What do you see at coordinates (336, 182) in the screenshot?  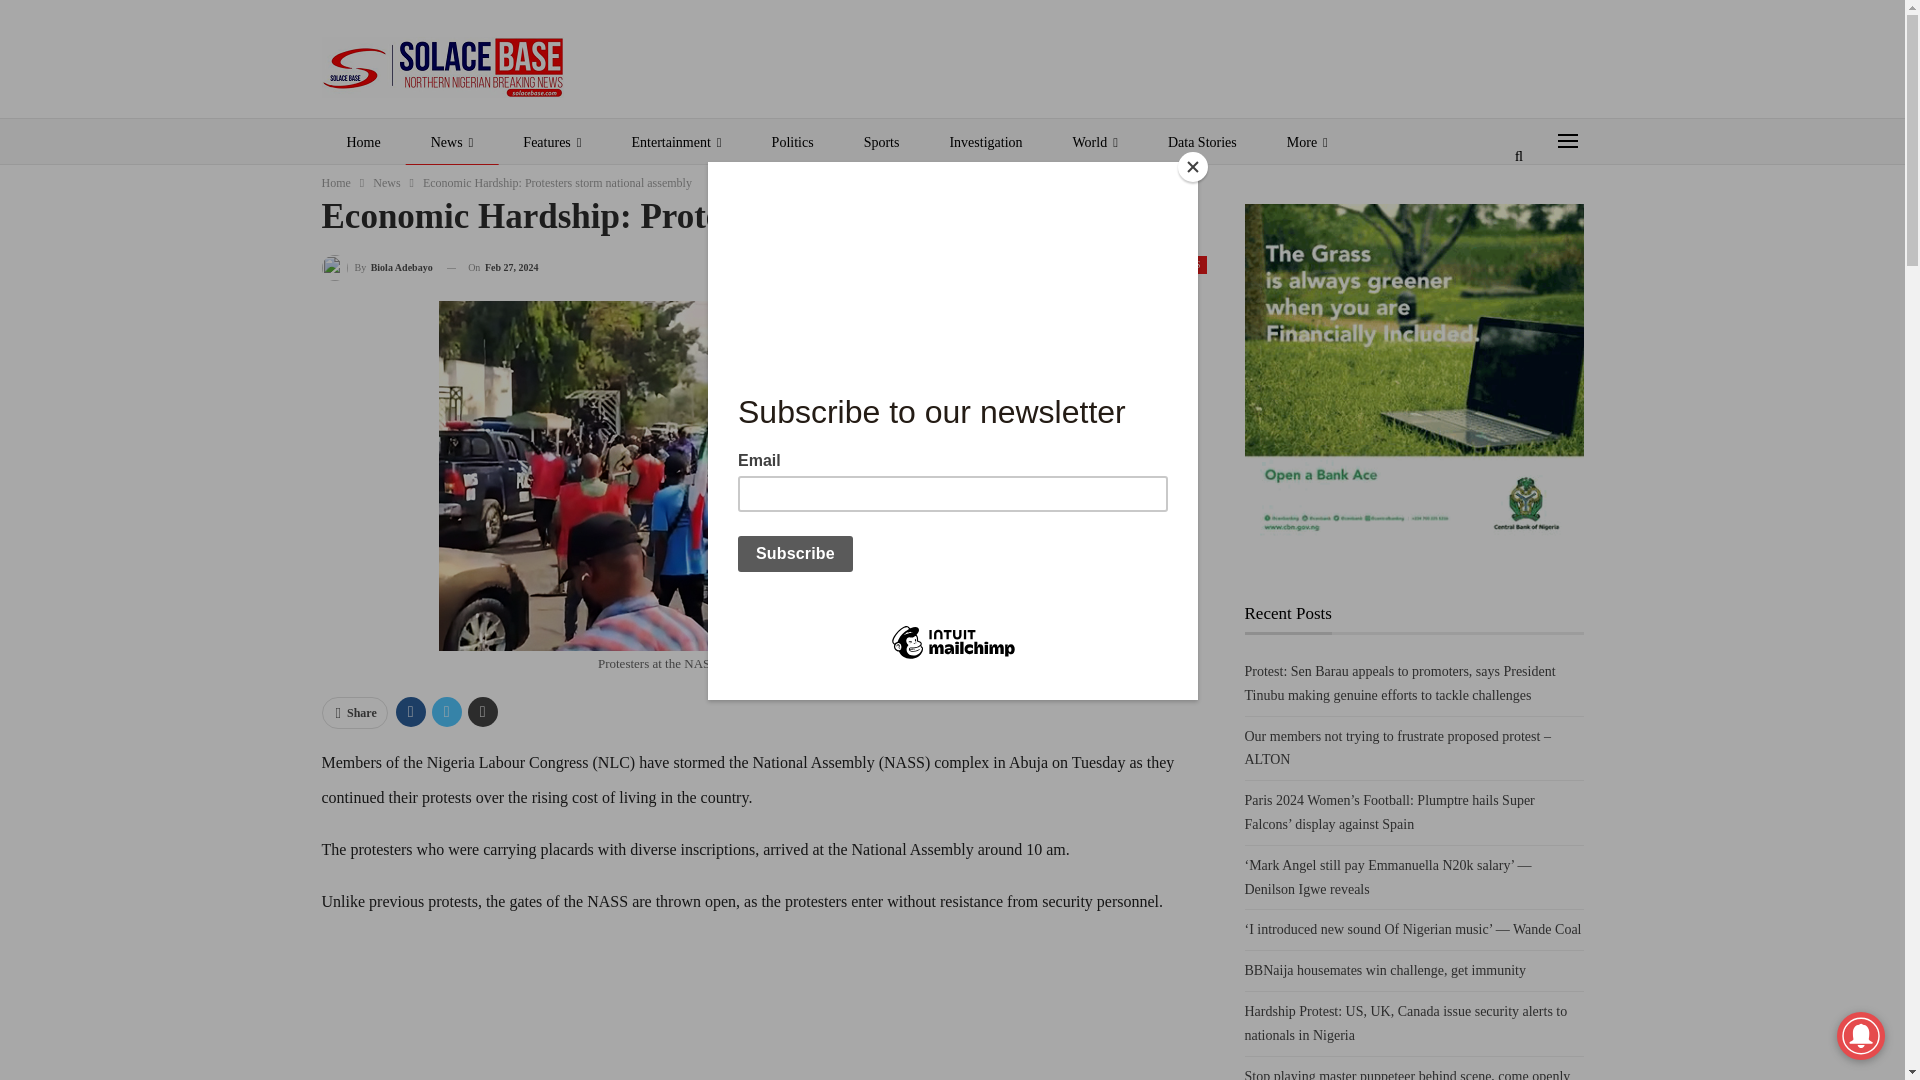 I see `Home` at bounding box center [336, 182].